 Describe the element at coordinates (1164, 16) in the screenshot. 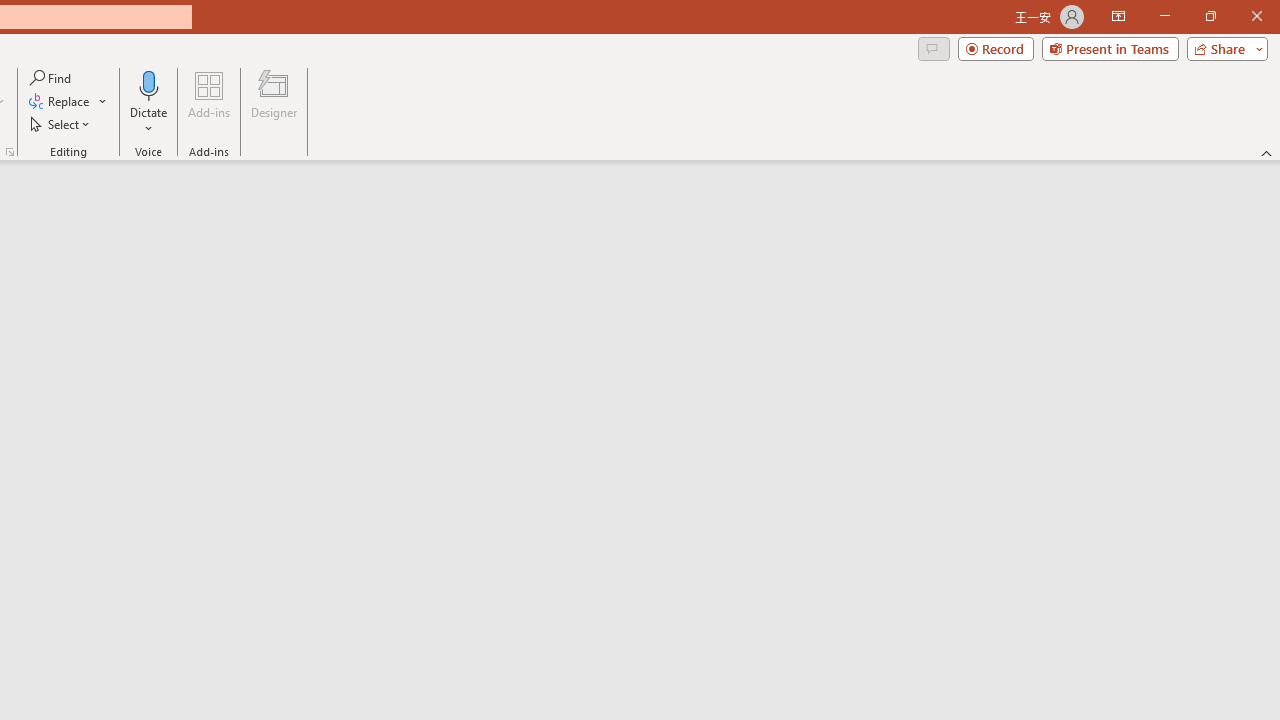

I see `Minimize` at that location.